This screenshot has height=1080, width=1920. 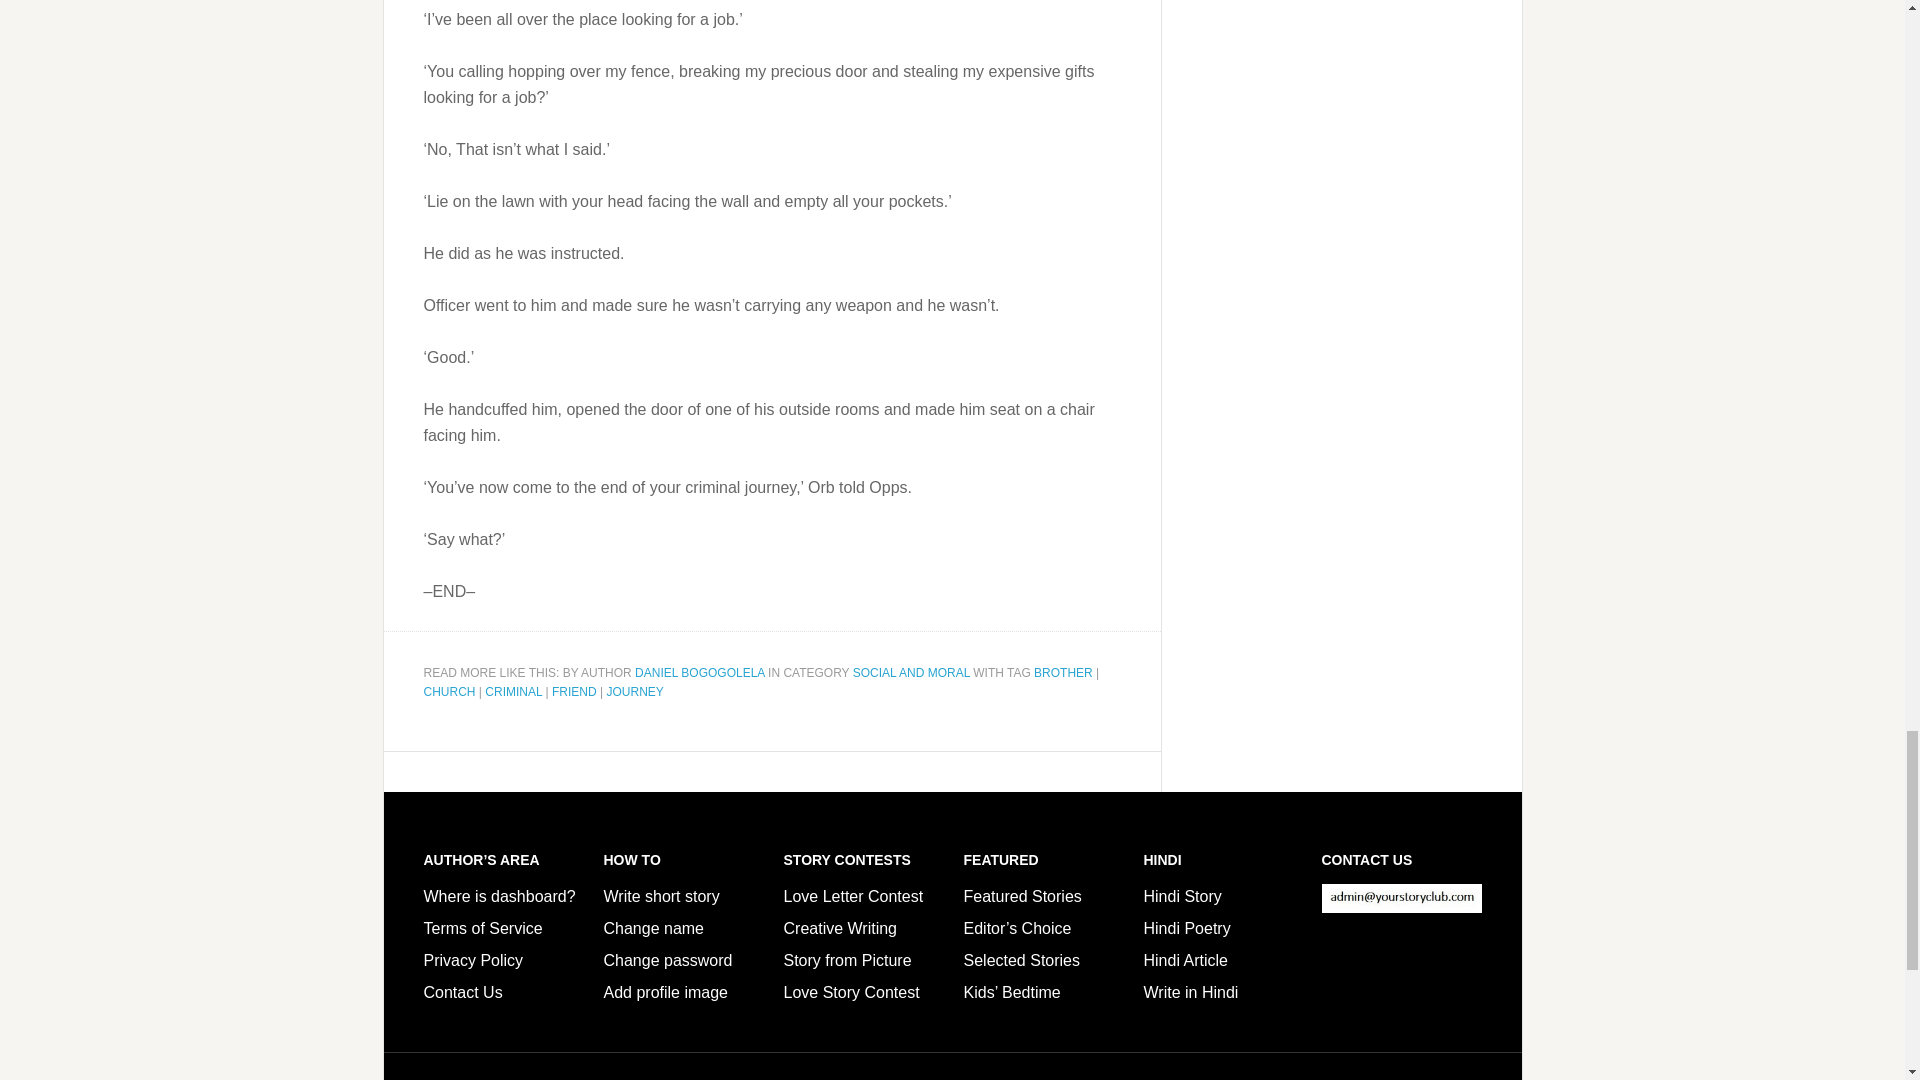 I want to click on DANIEL BOGOGOLELA, so click(x=700, y=673).